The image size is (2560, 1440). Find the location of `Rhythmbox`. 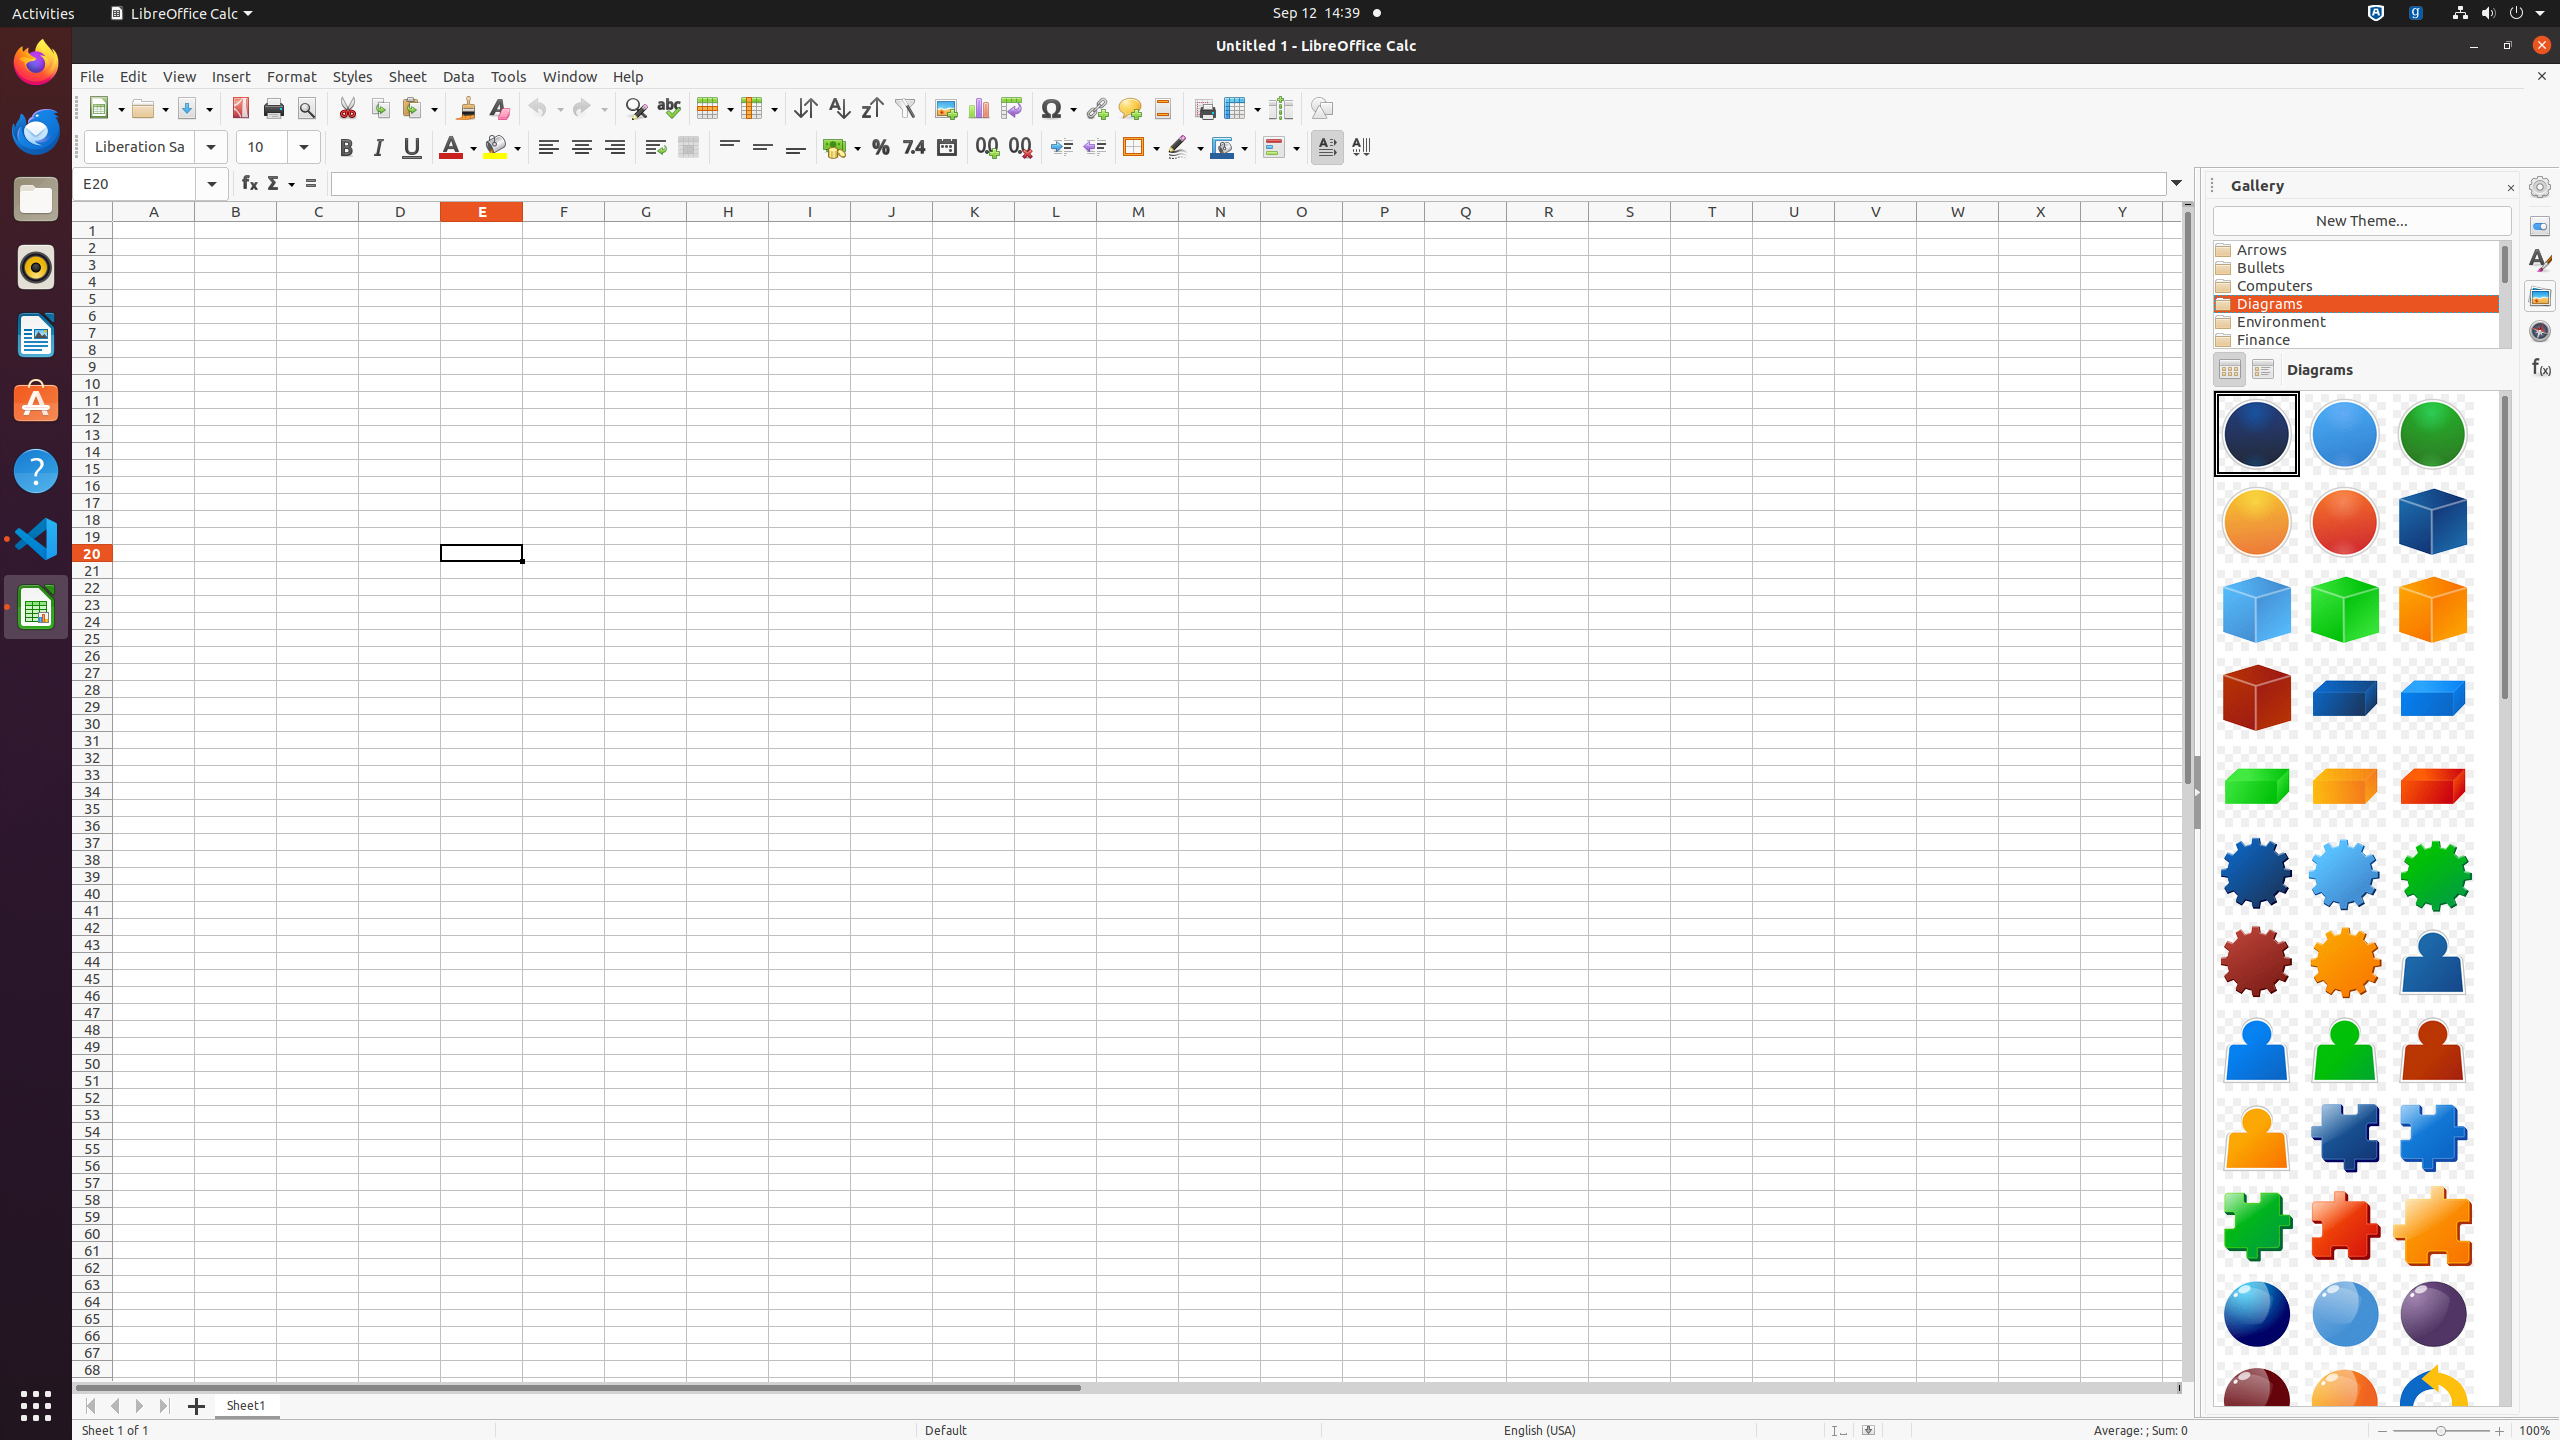

Rhythmbox is located at coordinates (36, 267).